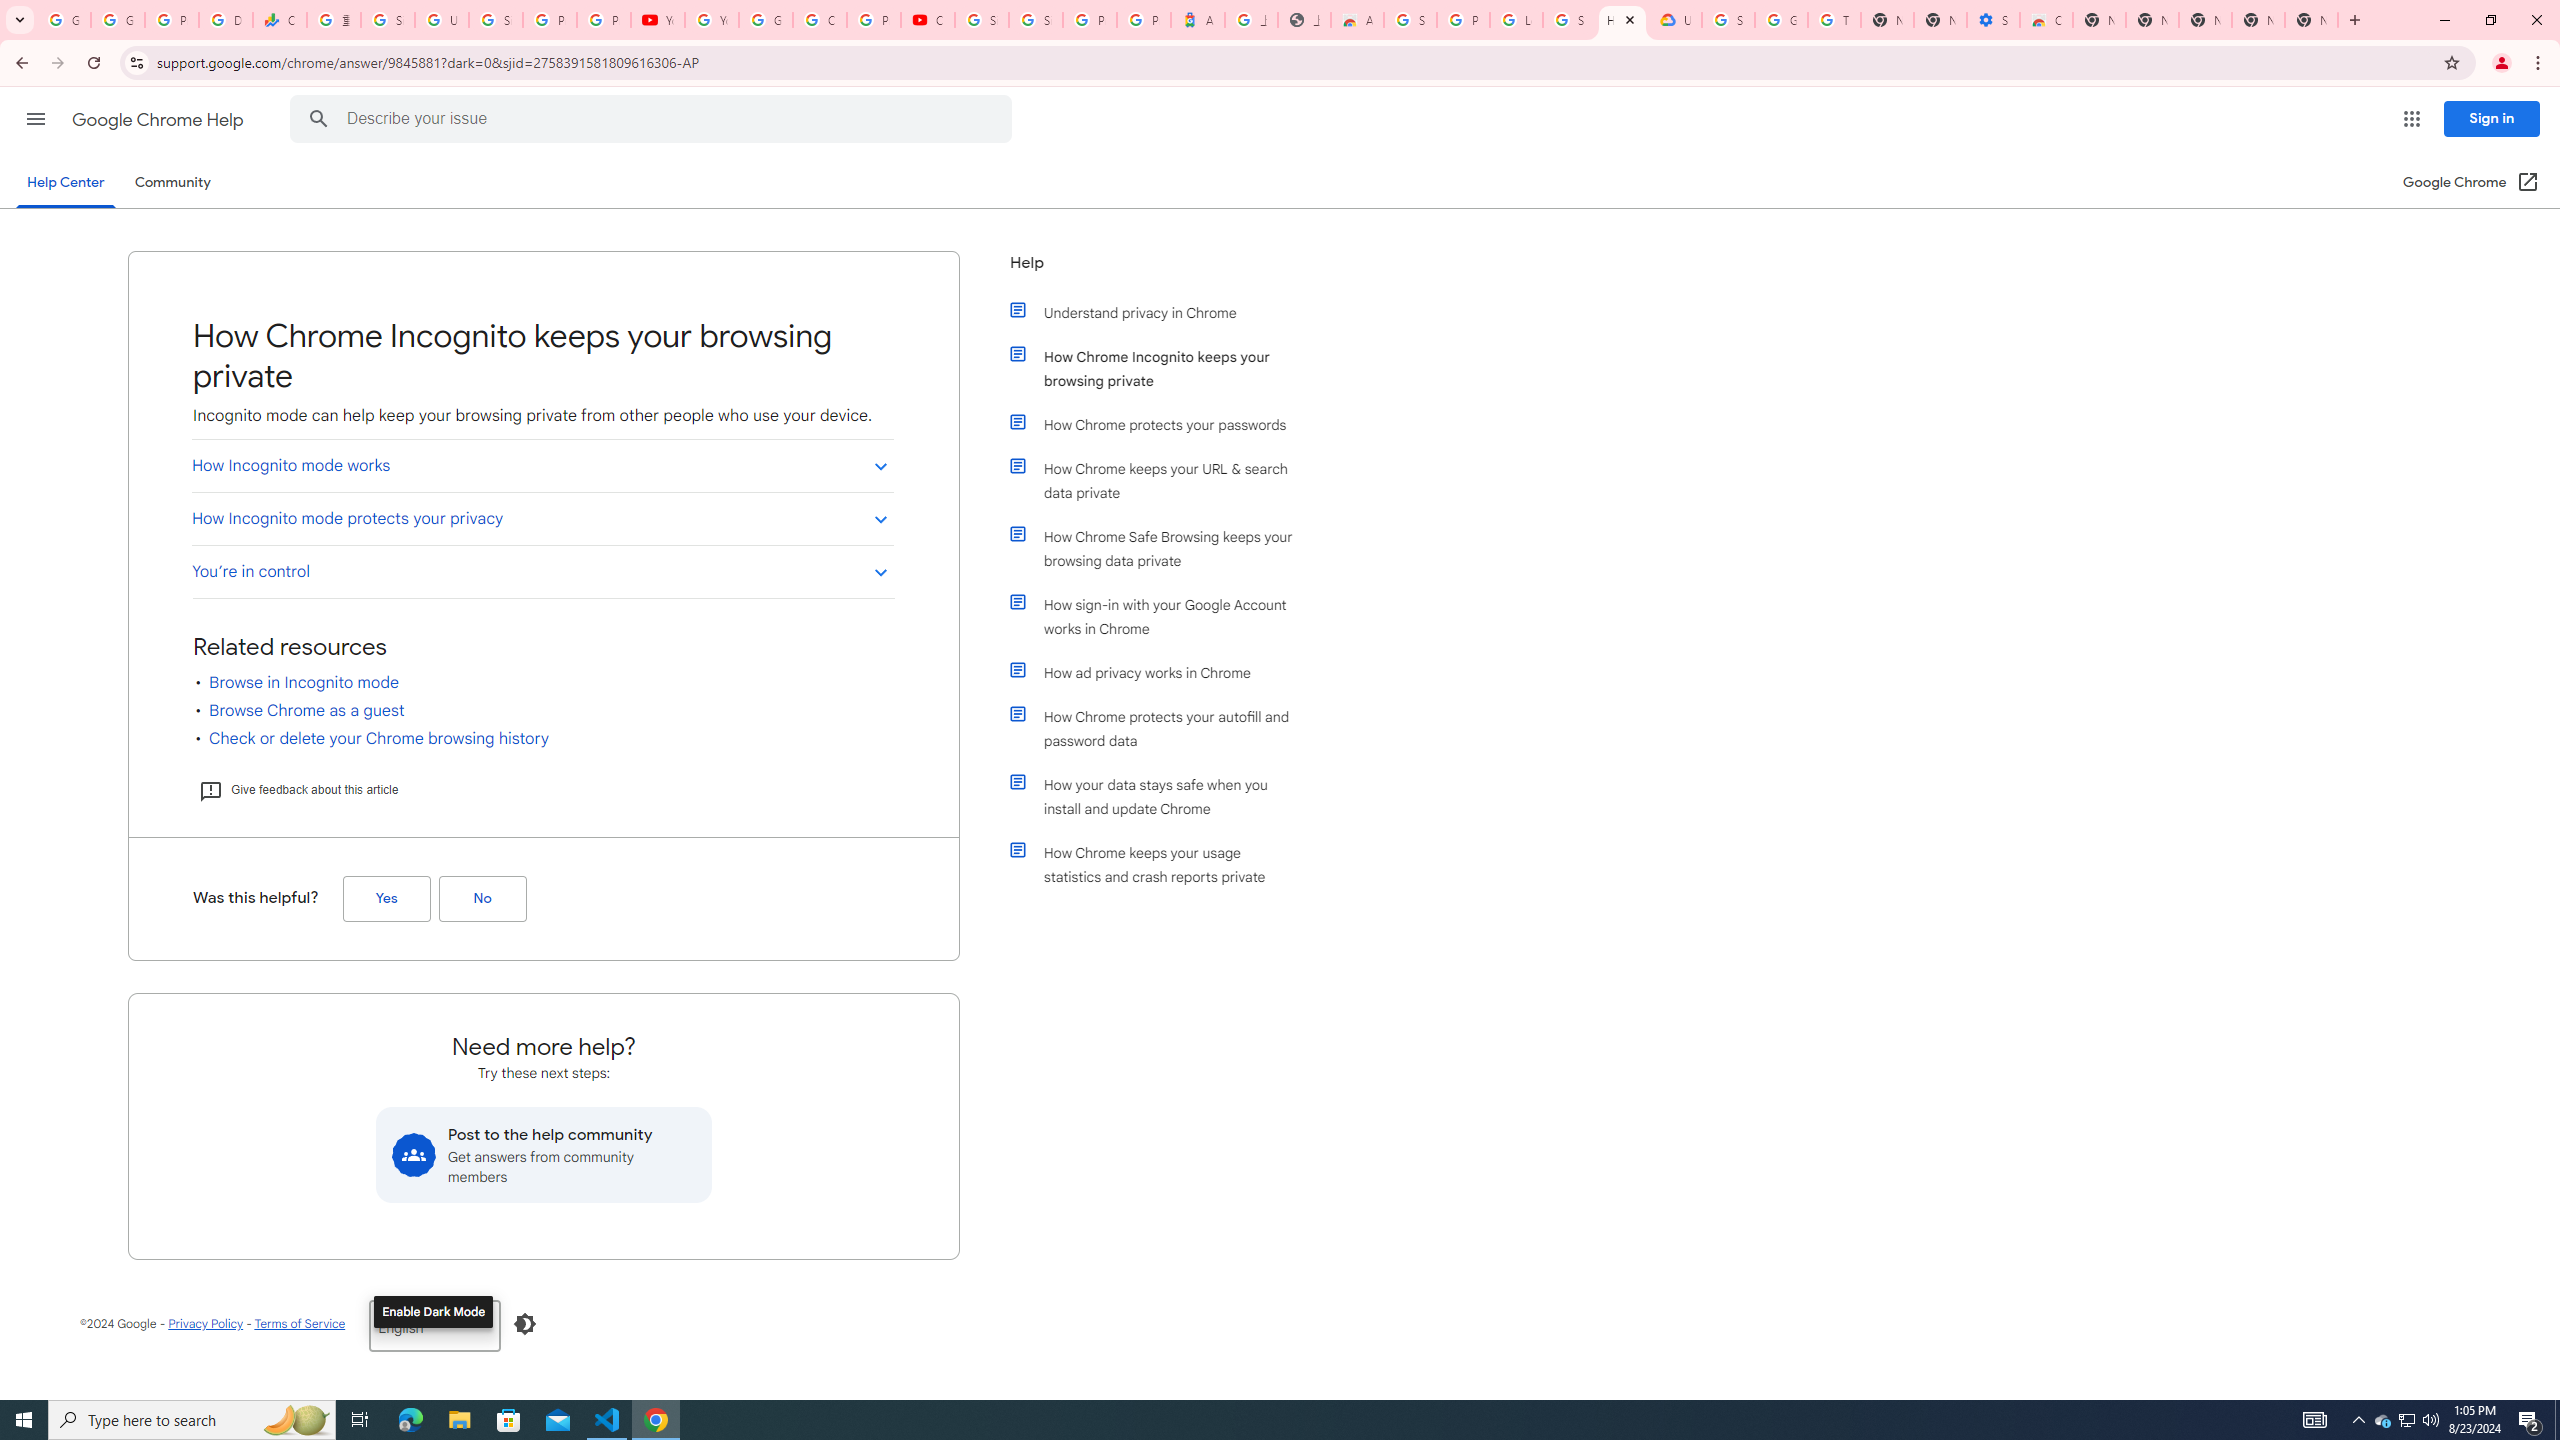 The image size is (2560, 1440). Describe the element at coordinates (1036, 20) in the screenshot. I see `Sign in - Google Accounts` at that location.